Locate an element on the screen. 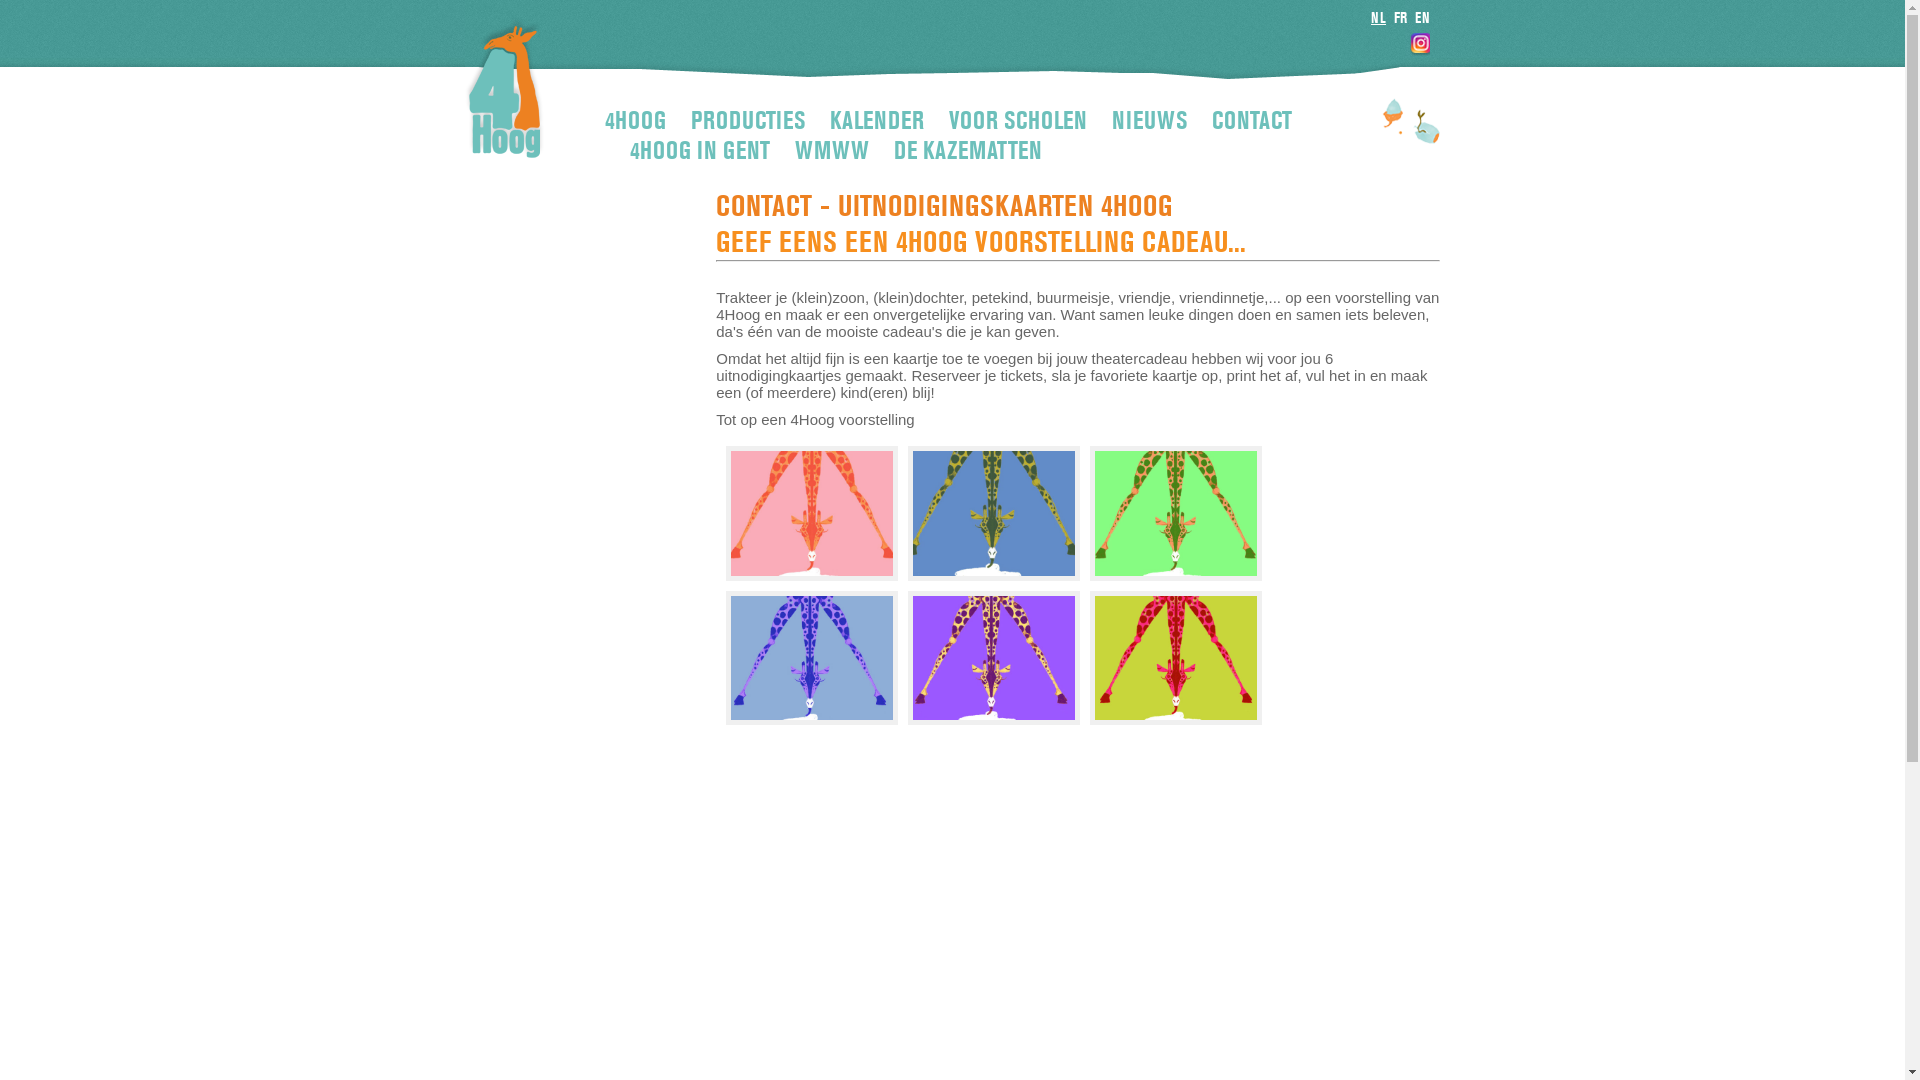  PRODUCTIES is located at coordinates (748, 121).